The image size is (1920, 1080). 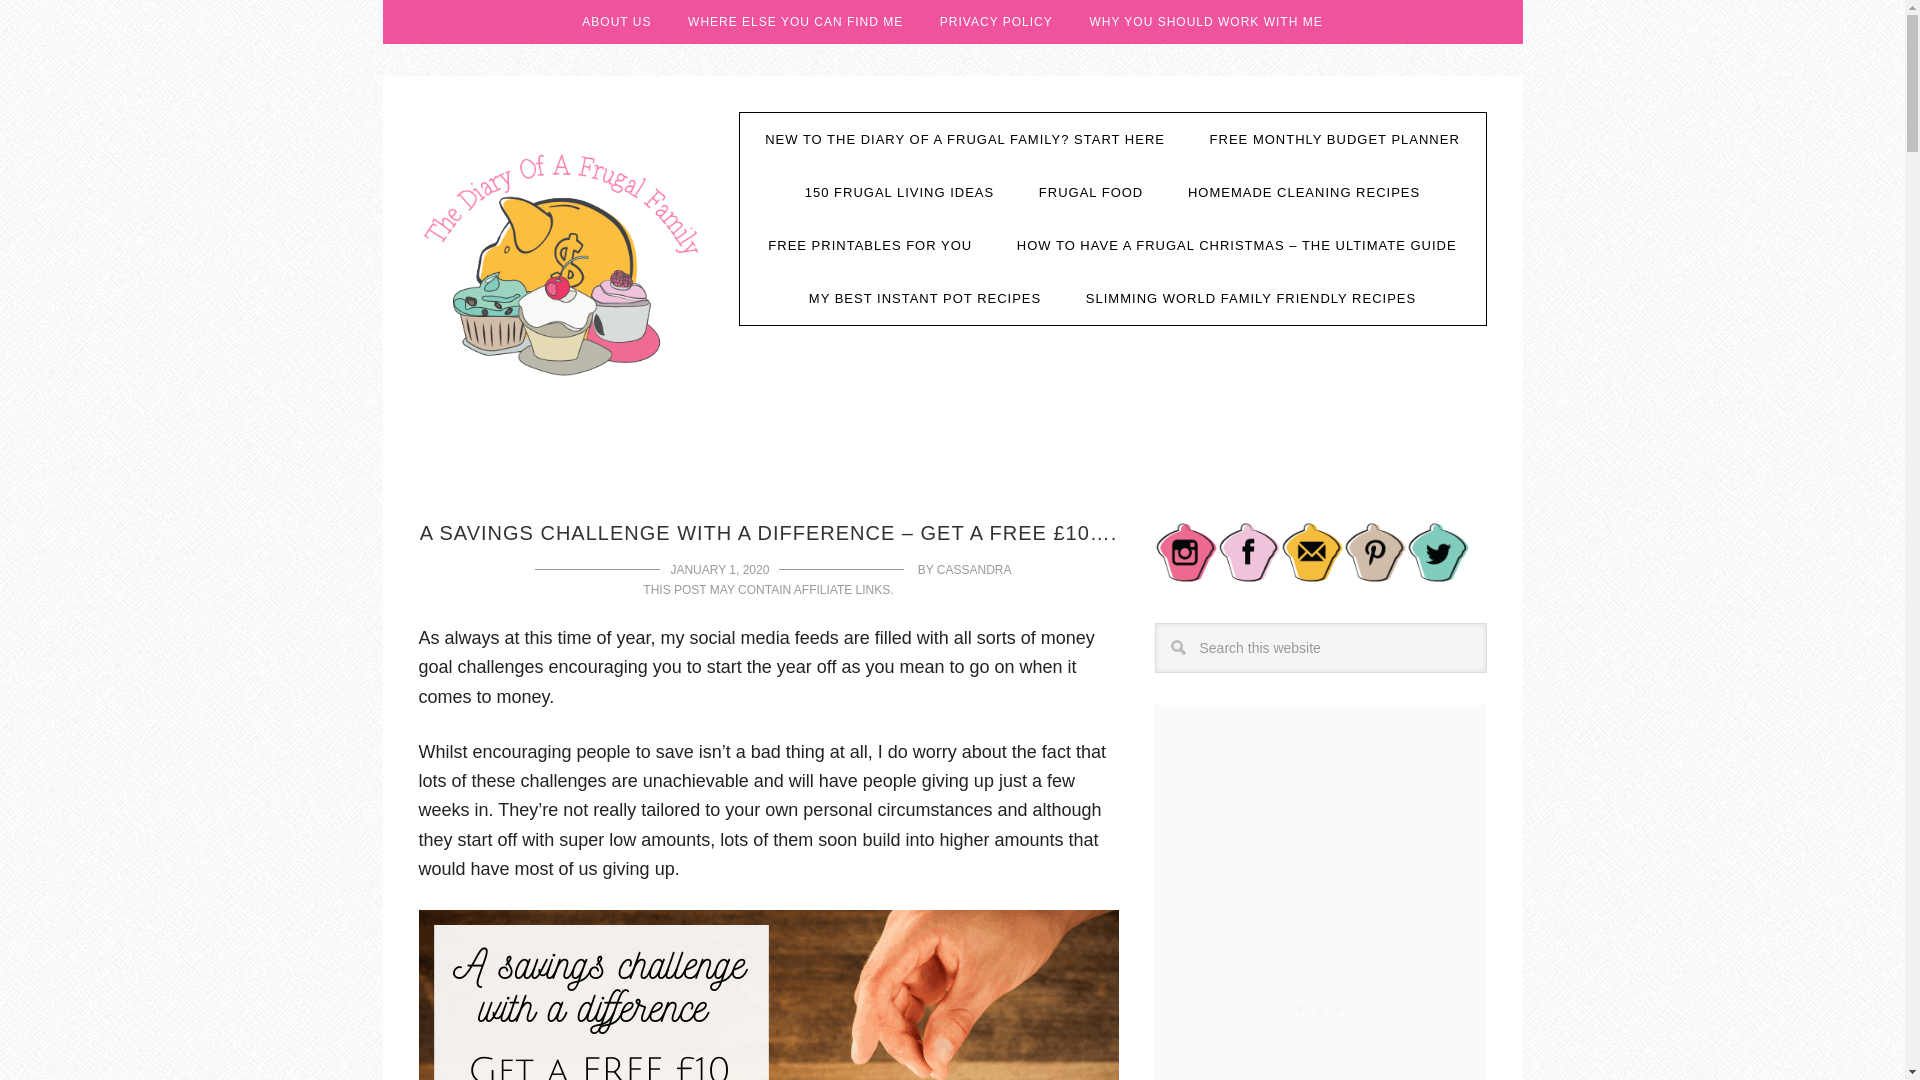 I want to click on THE DIARY OF A FRUGAL FAMILY, so click(x=563, y=262).